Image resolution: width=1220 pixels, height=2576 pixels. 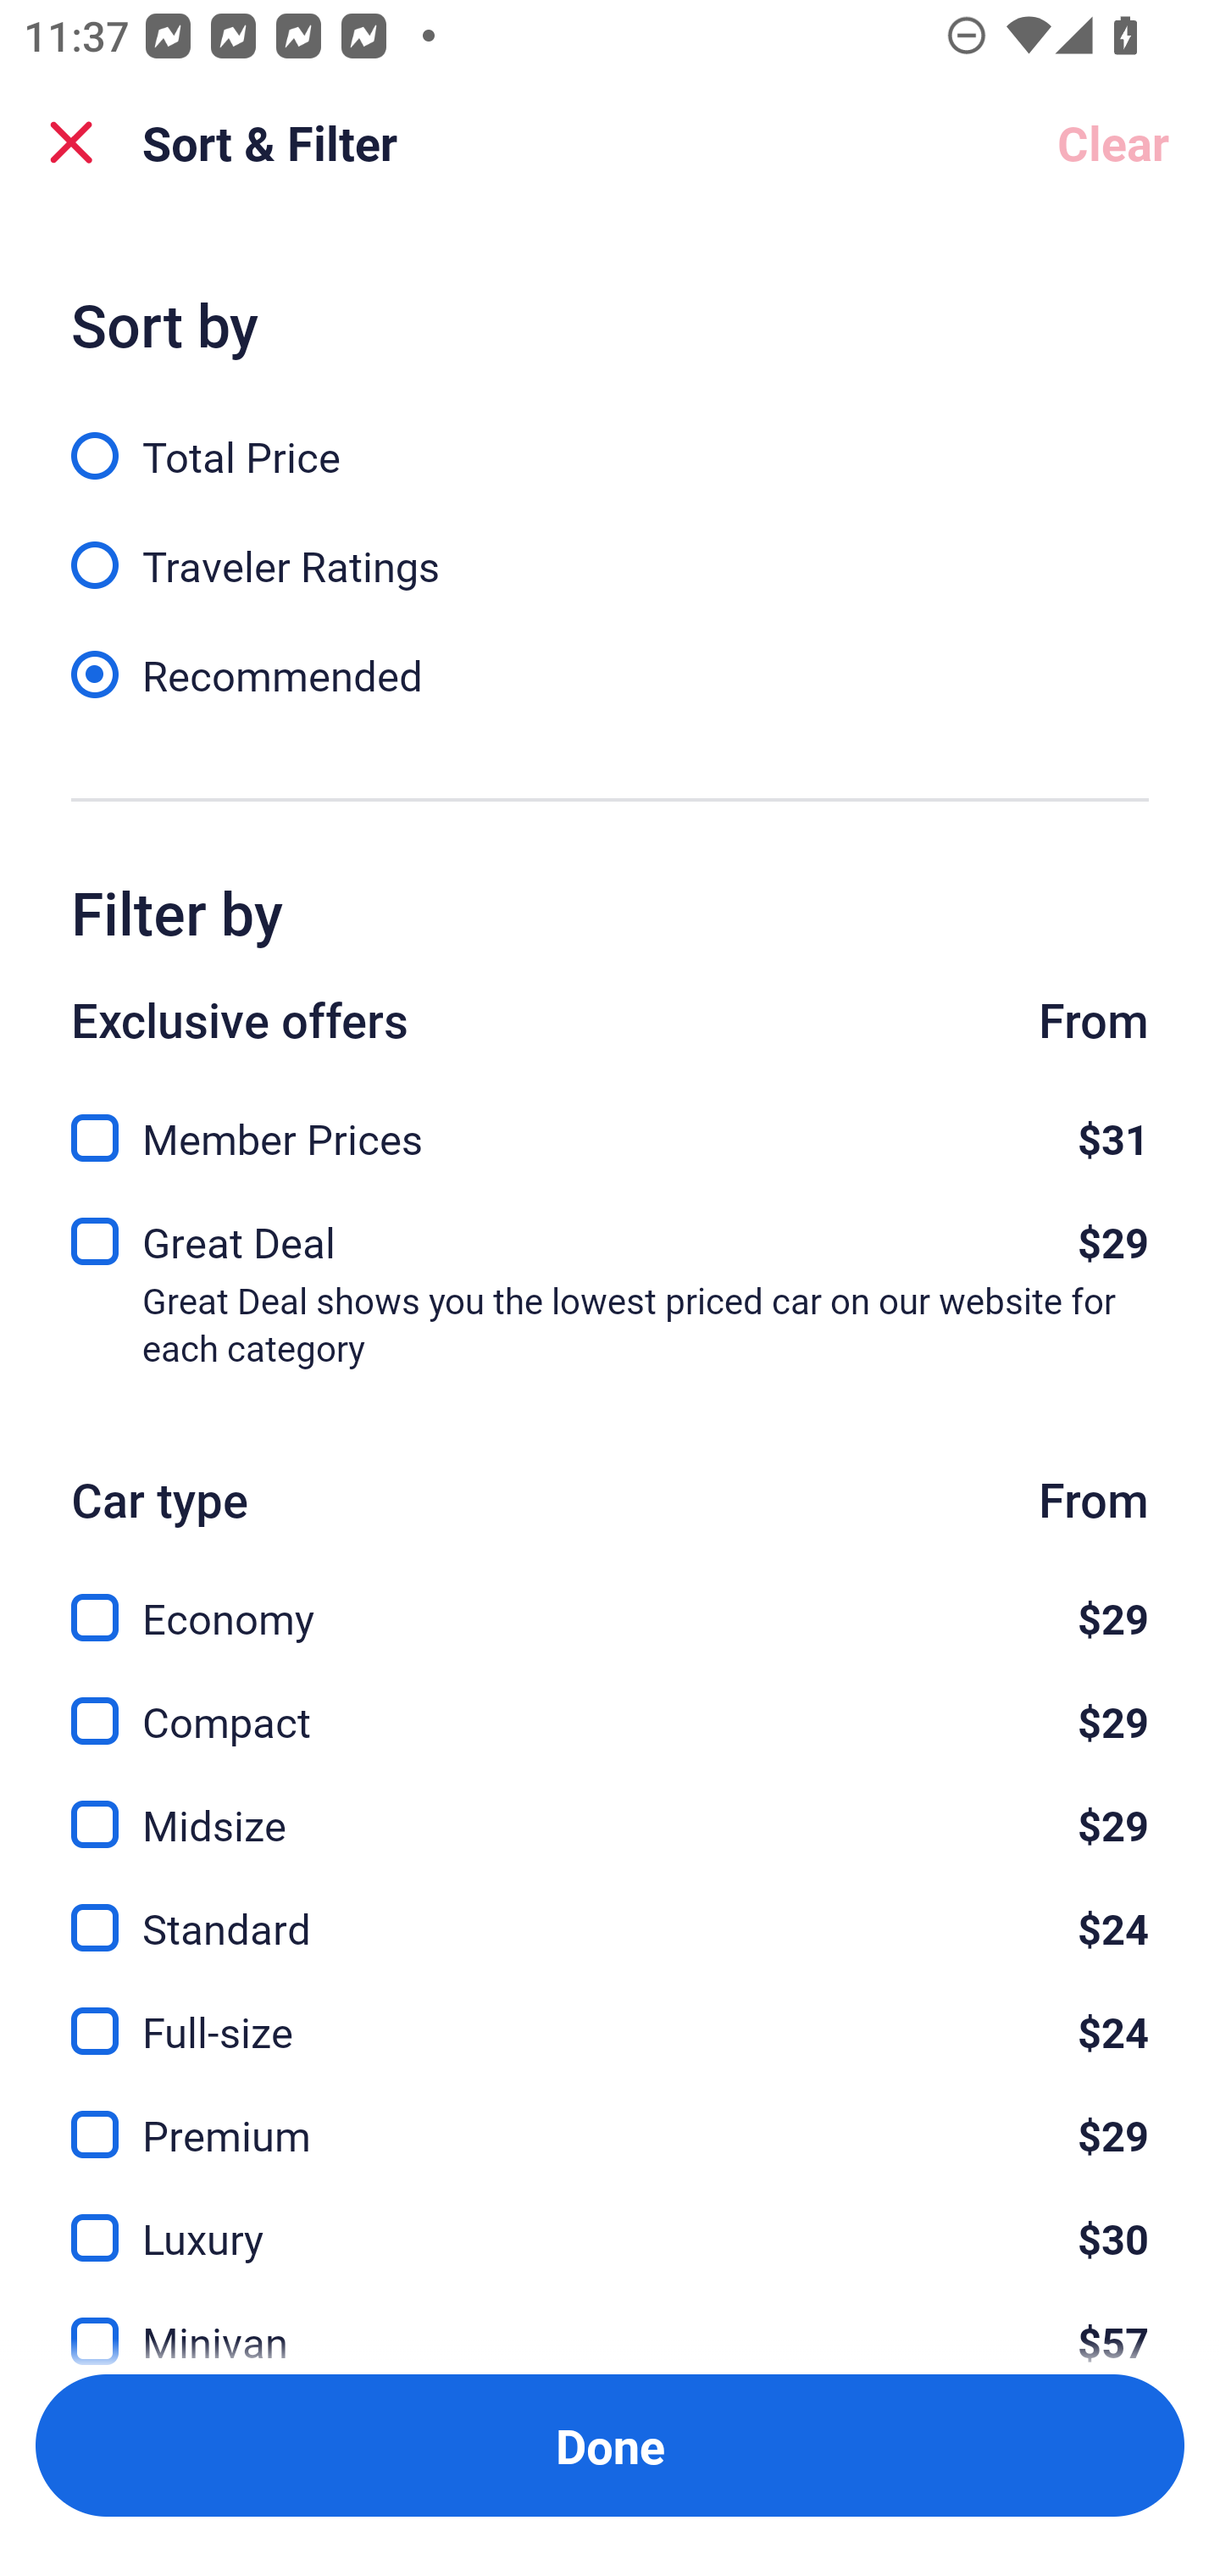 What do you see at coordinates (610, 1600) in the screenshot?
I see `Economy, $29 Economy $29` at bounding box center [610, 1600].